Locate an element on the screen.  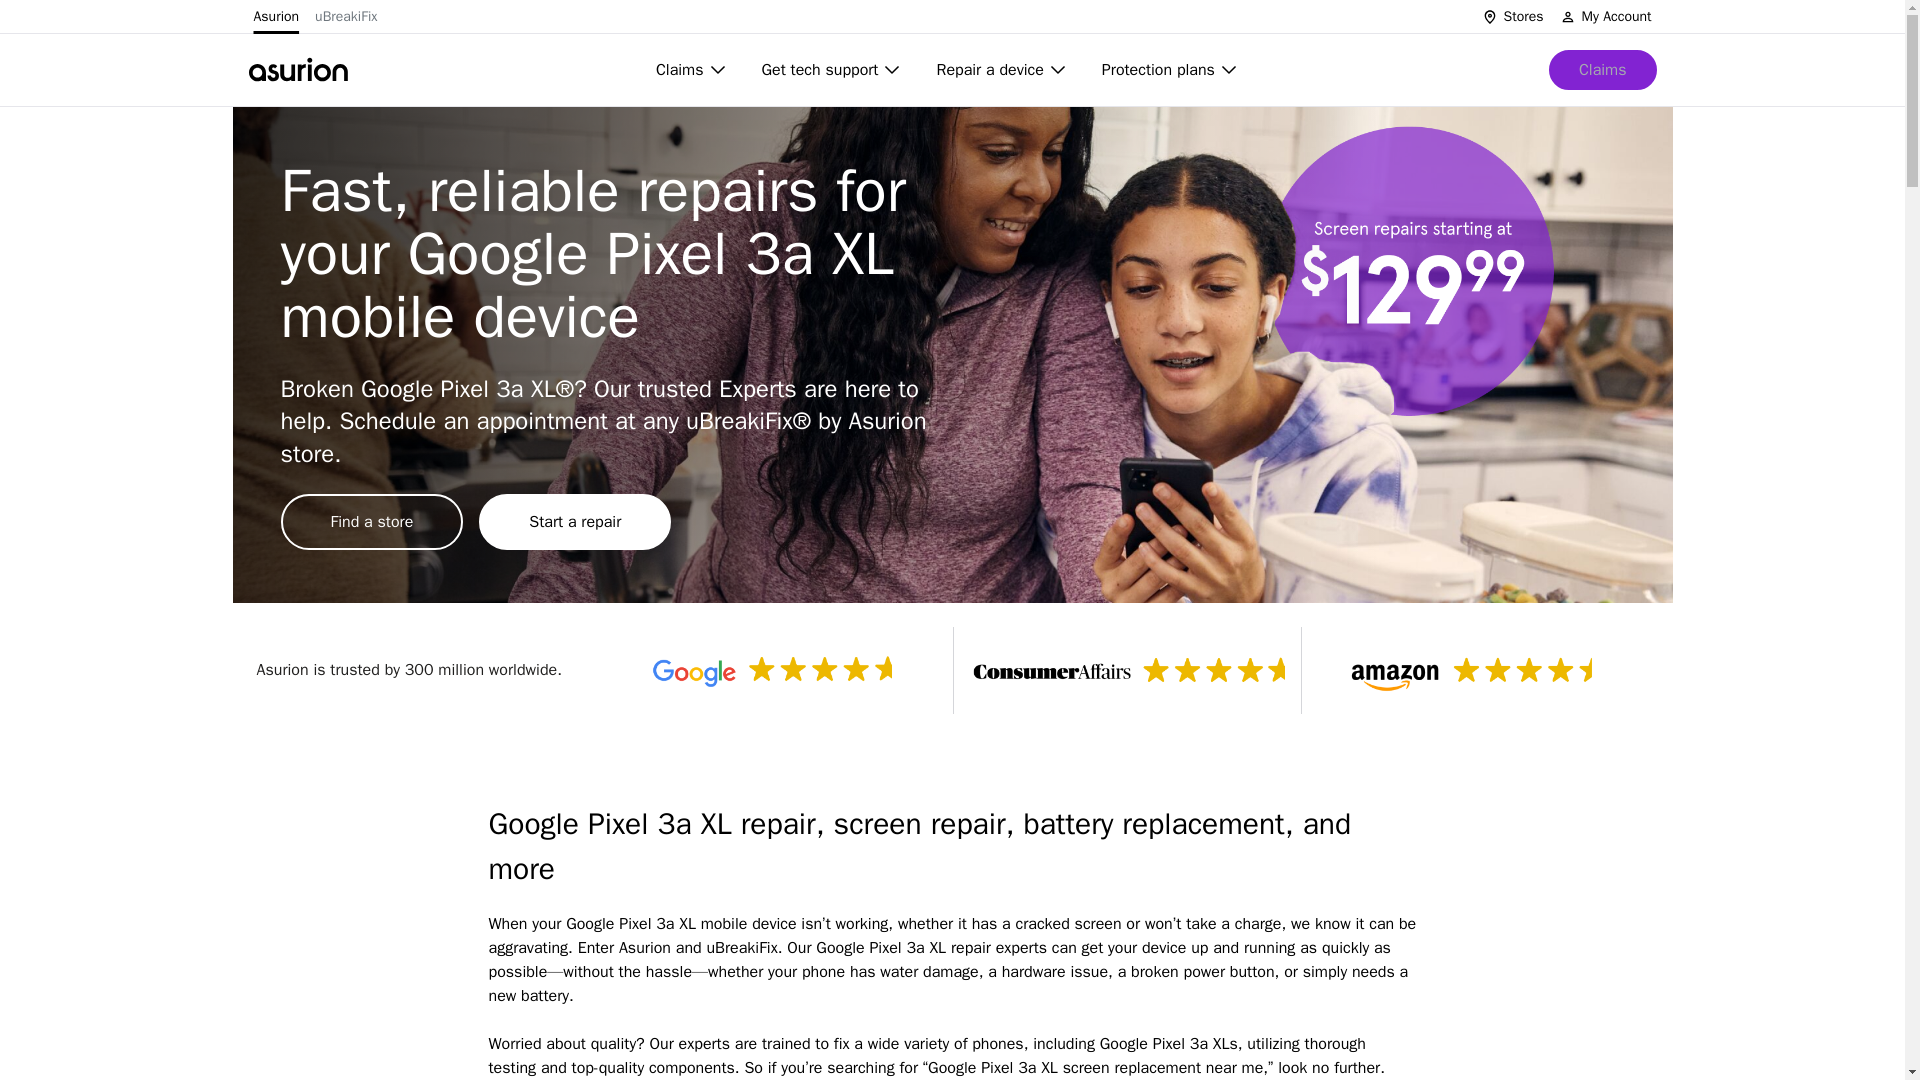
uBreakiFix is located at coordinates (345, 16).